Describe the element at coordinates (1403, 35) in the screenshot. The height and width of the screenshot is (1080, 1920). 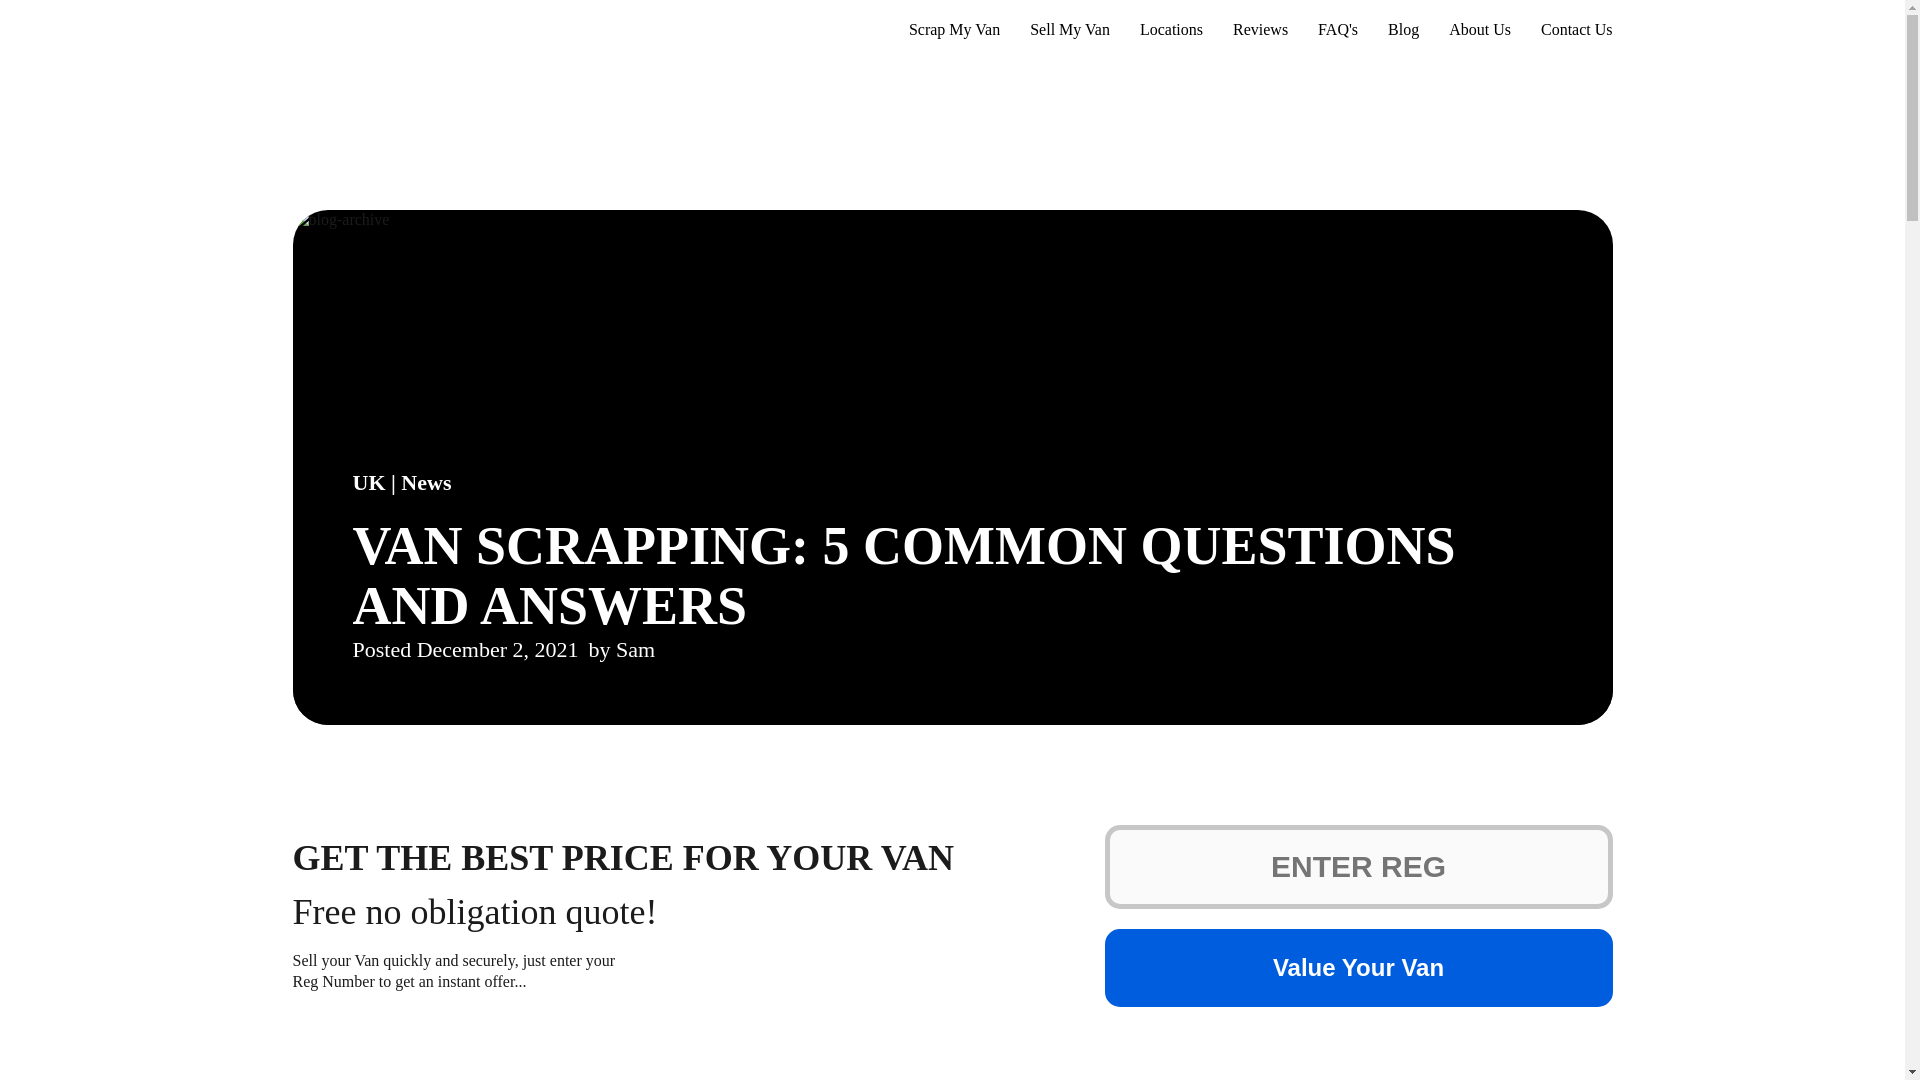
I see `Blog` at that location.